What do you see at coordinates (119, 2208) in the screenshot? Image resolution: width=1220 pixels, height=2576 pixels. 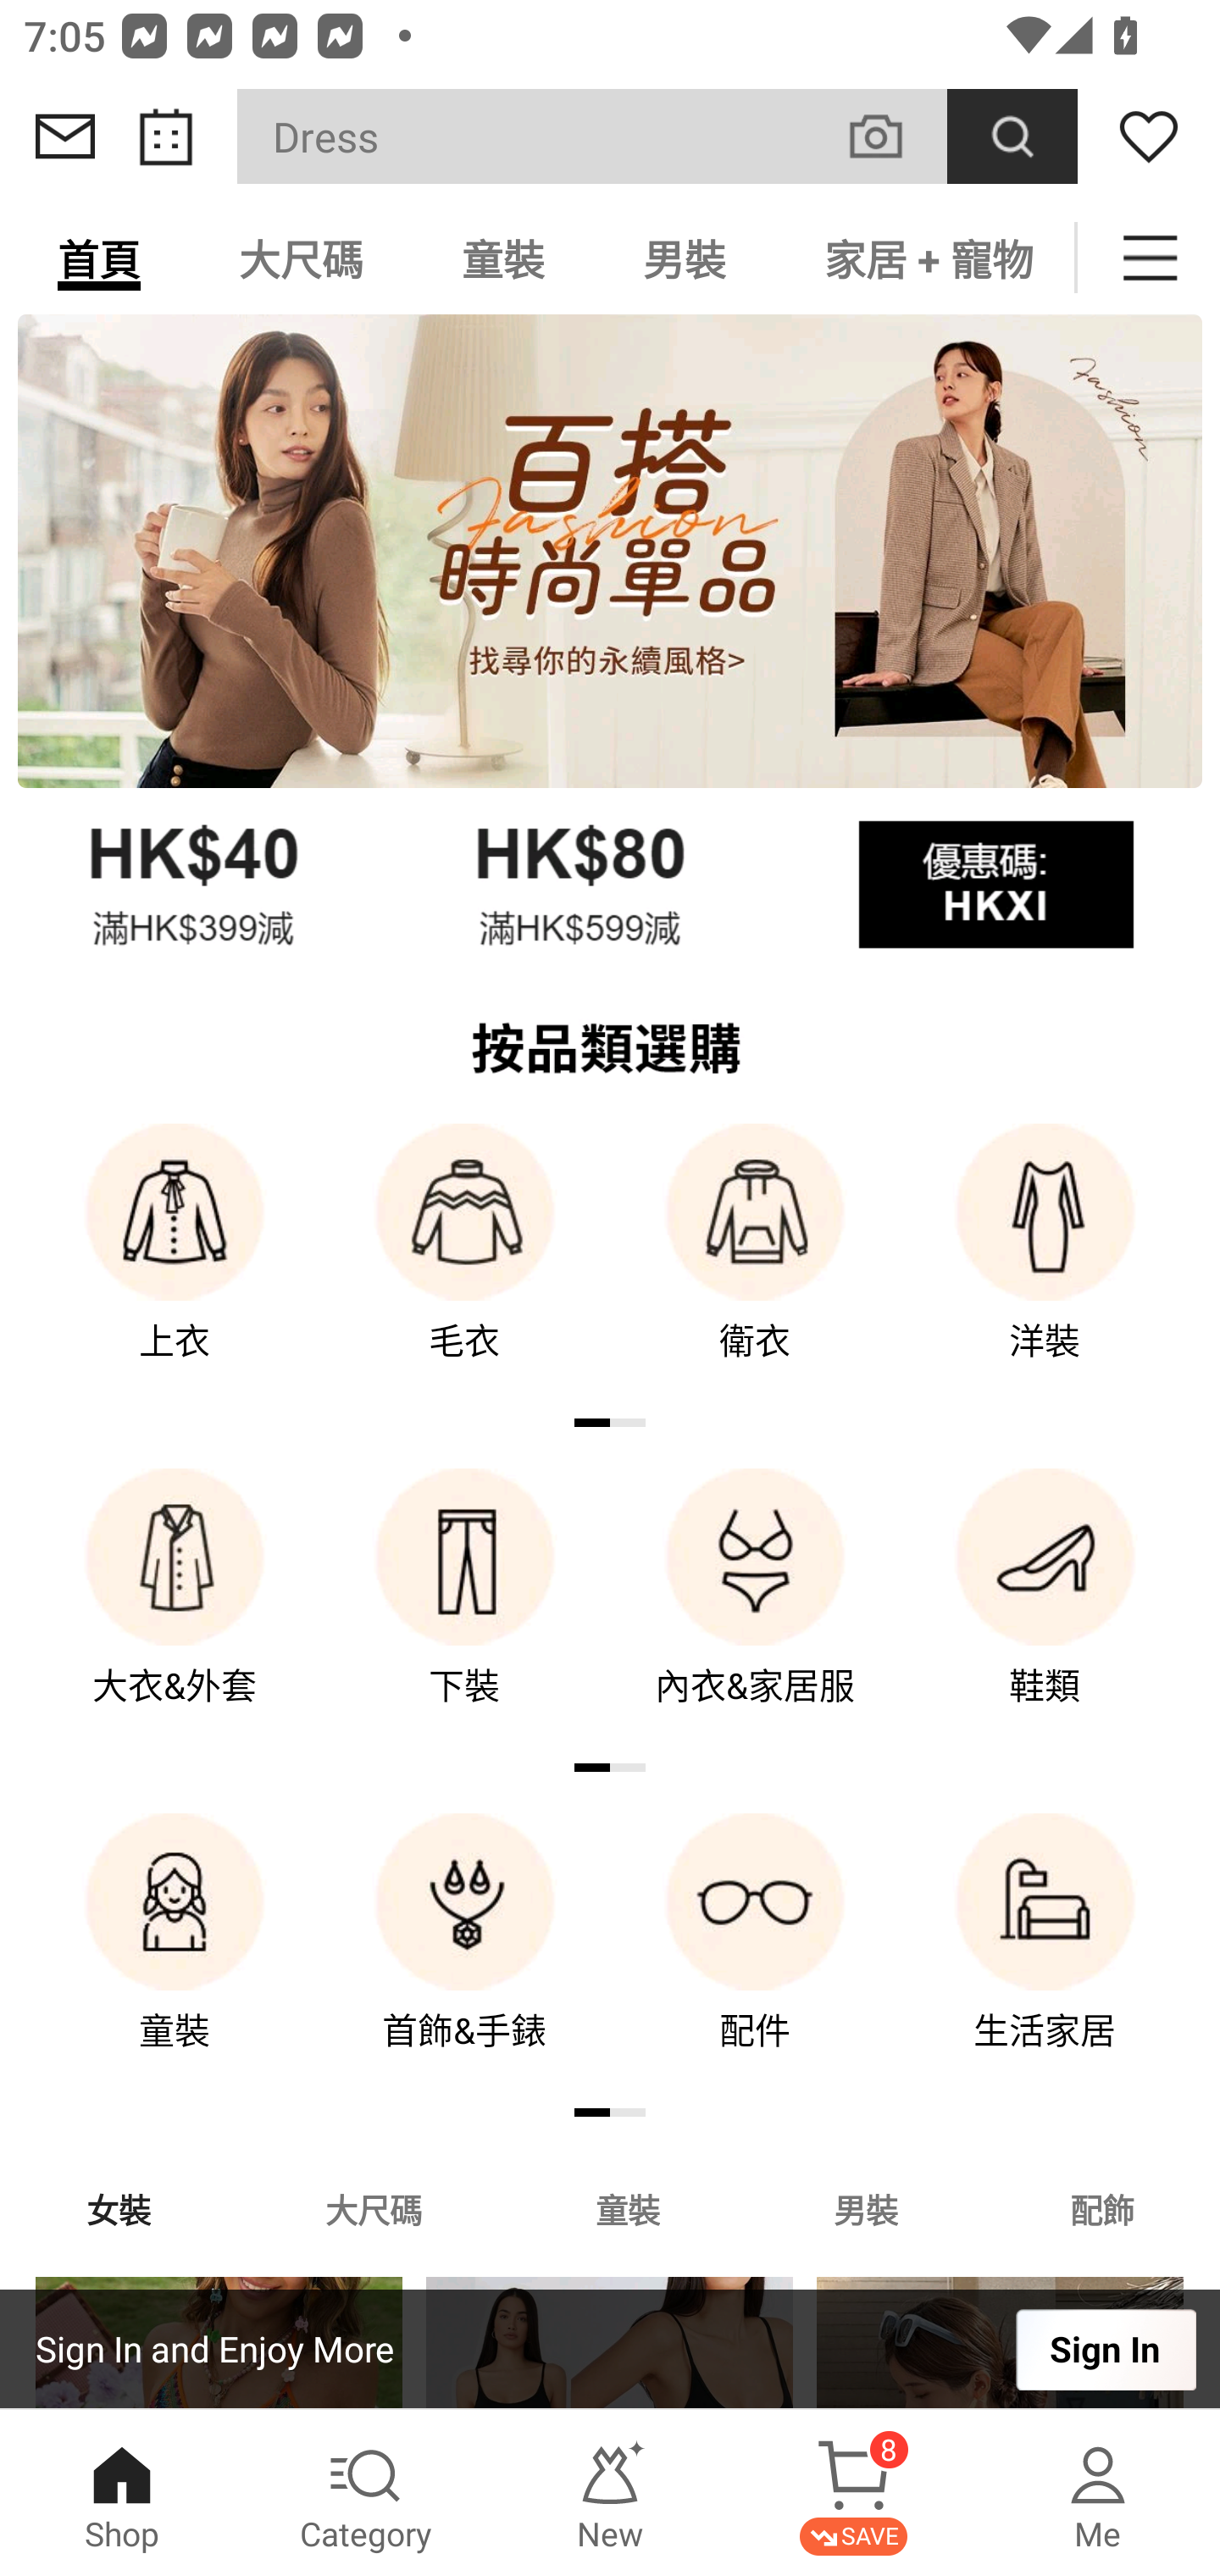 I see `女裝` at bounding box center [119, 2208].